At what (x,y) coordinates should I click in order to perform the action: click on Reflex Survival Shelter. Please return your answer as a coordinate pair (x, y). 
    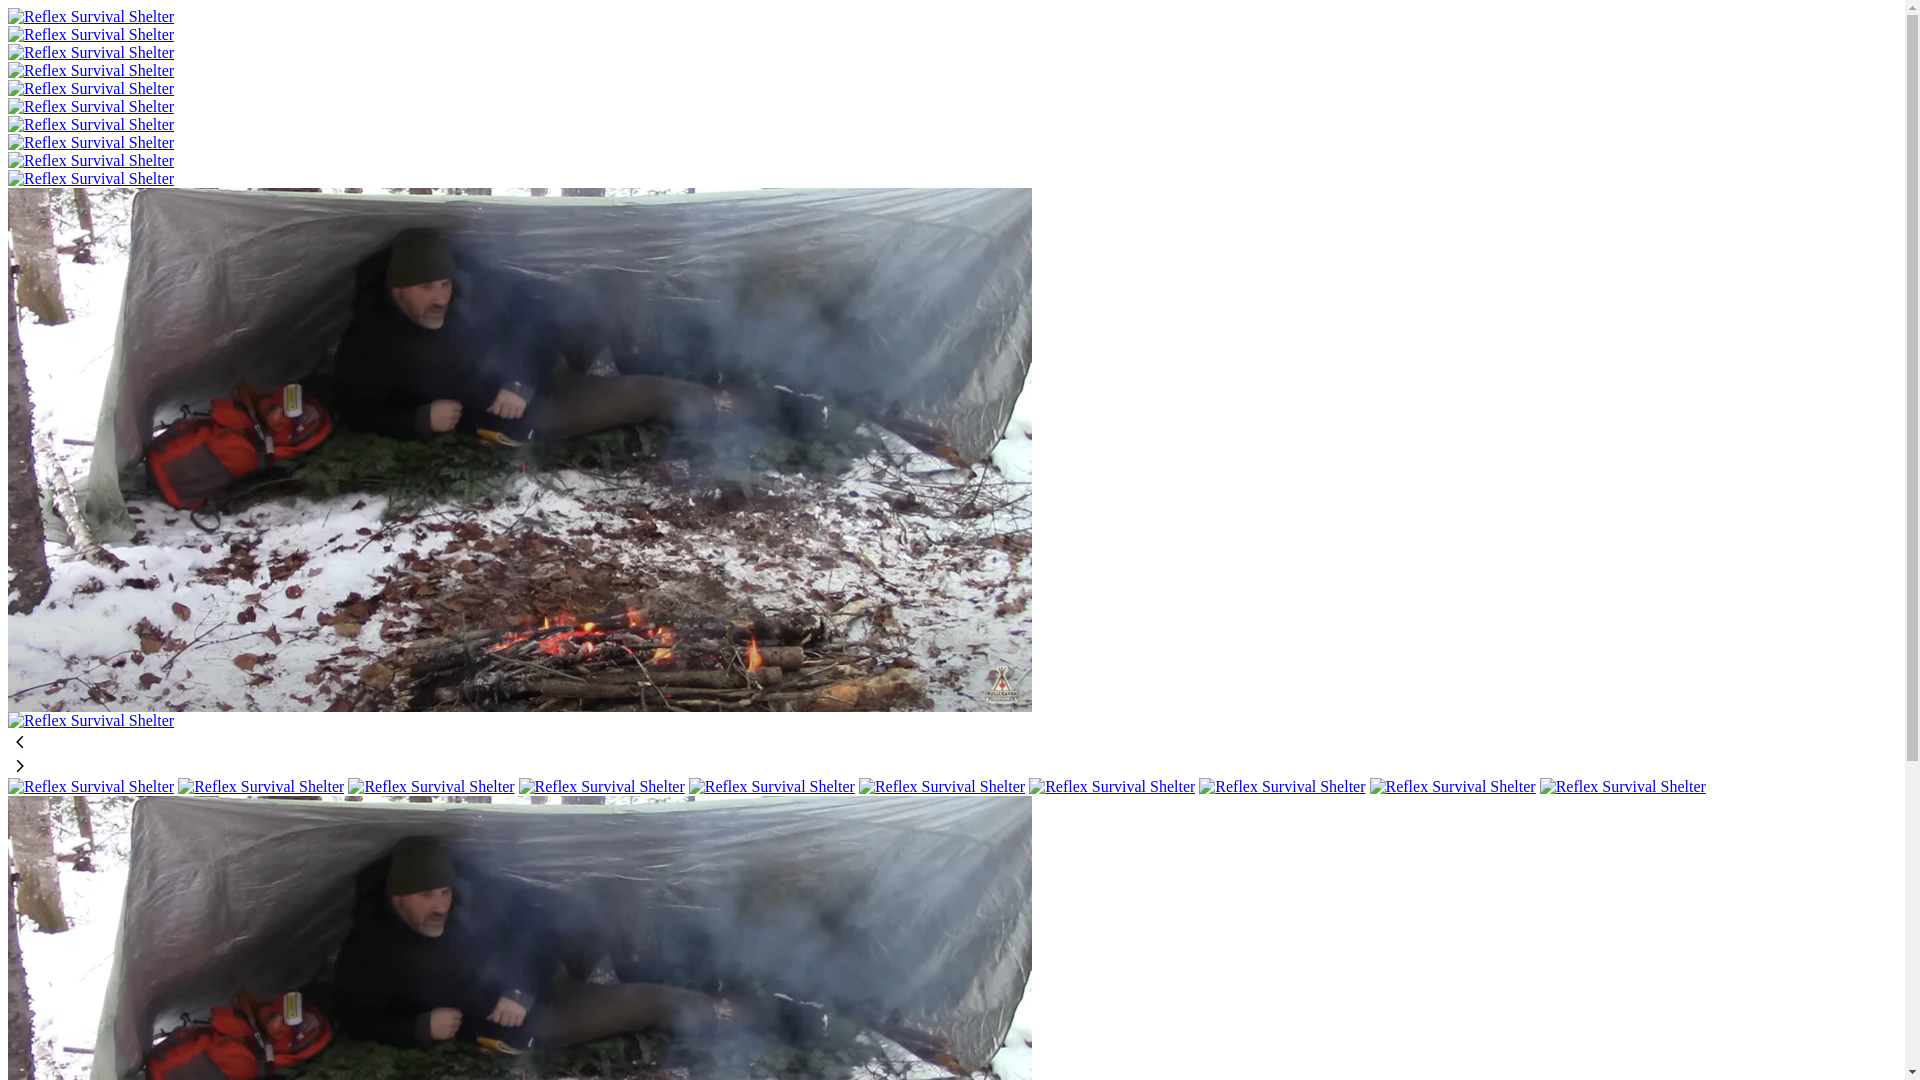
    Looking at the image, I should click on (91, 124).